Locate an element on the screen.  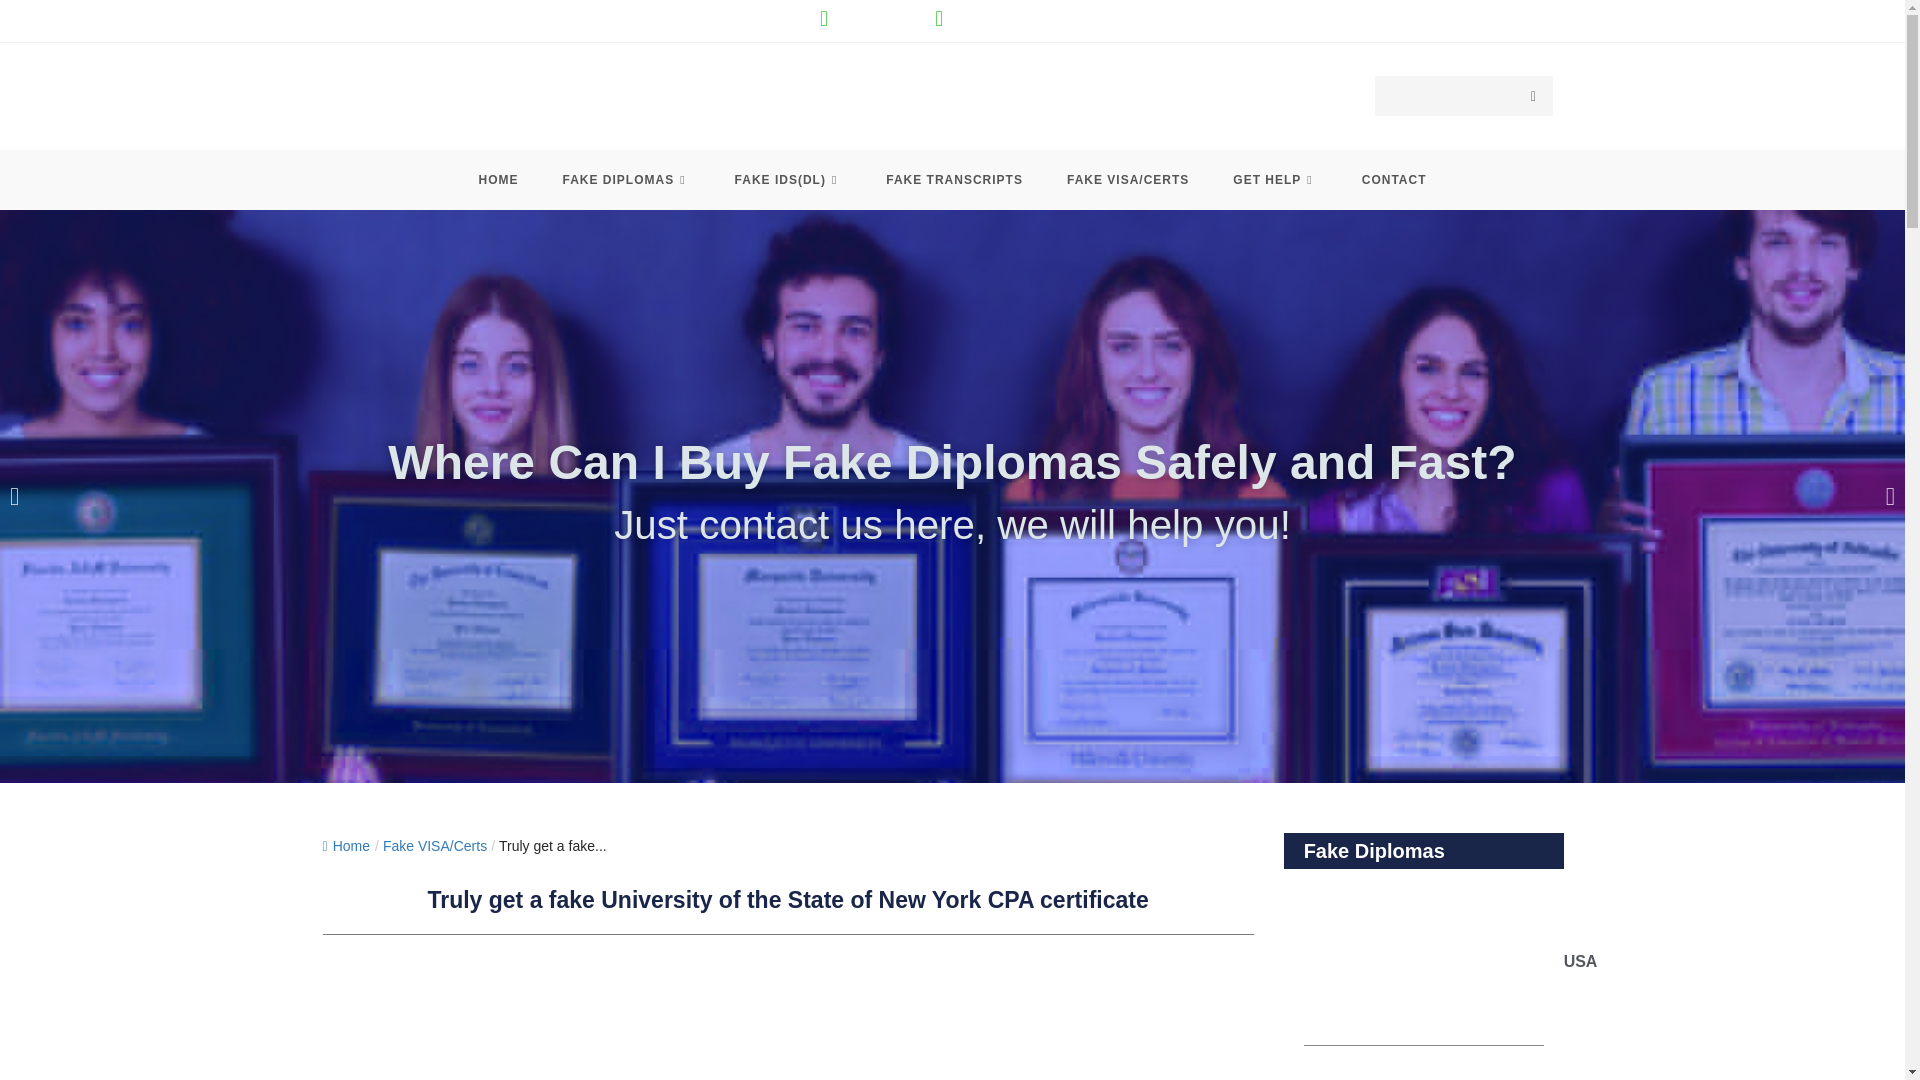
FAKE TRANSCRIPTS is located at coordinates (954, 180).